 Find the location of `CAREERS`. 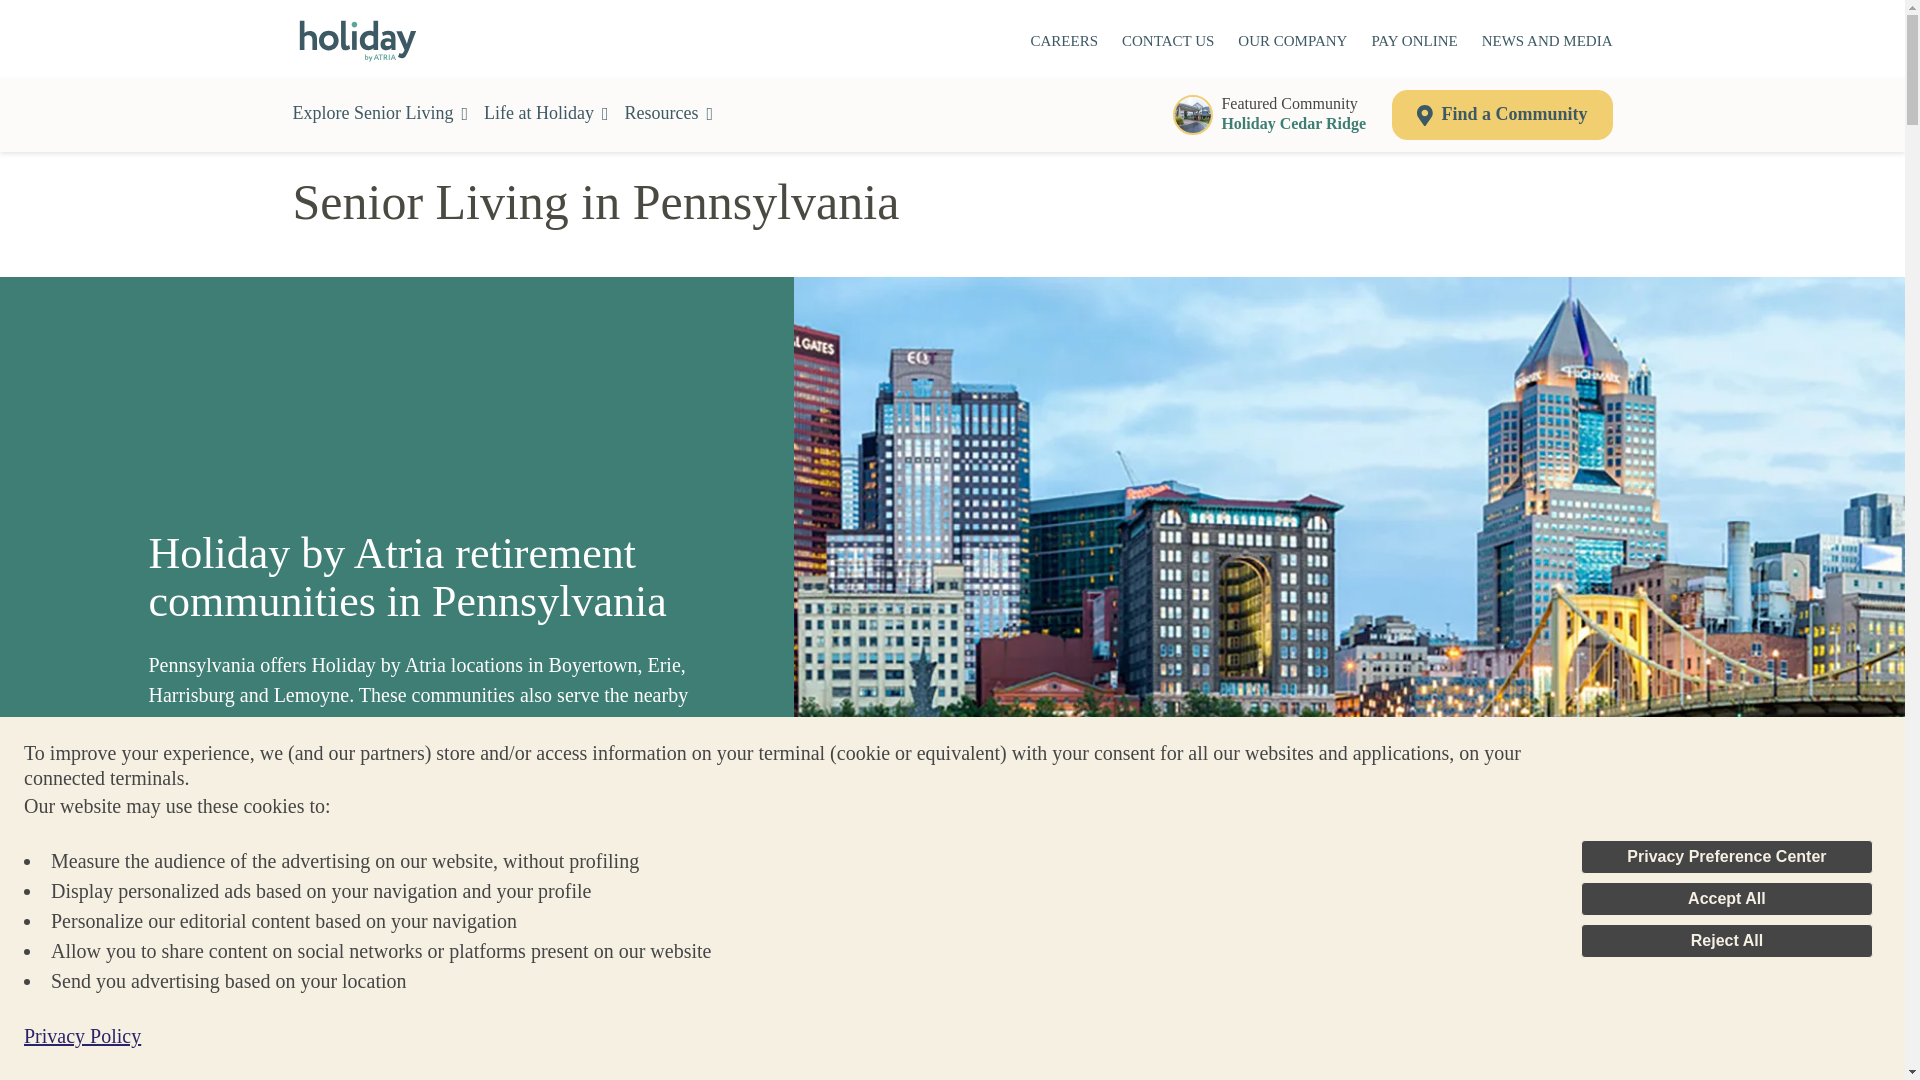

CAREERS is located at coordinates (670, 114).